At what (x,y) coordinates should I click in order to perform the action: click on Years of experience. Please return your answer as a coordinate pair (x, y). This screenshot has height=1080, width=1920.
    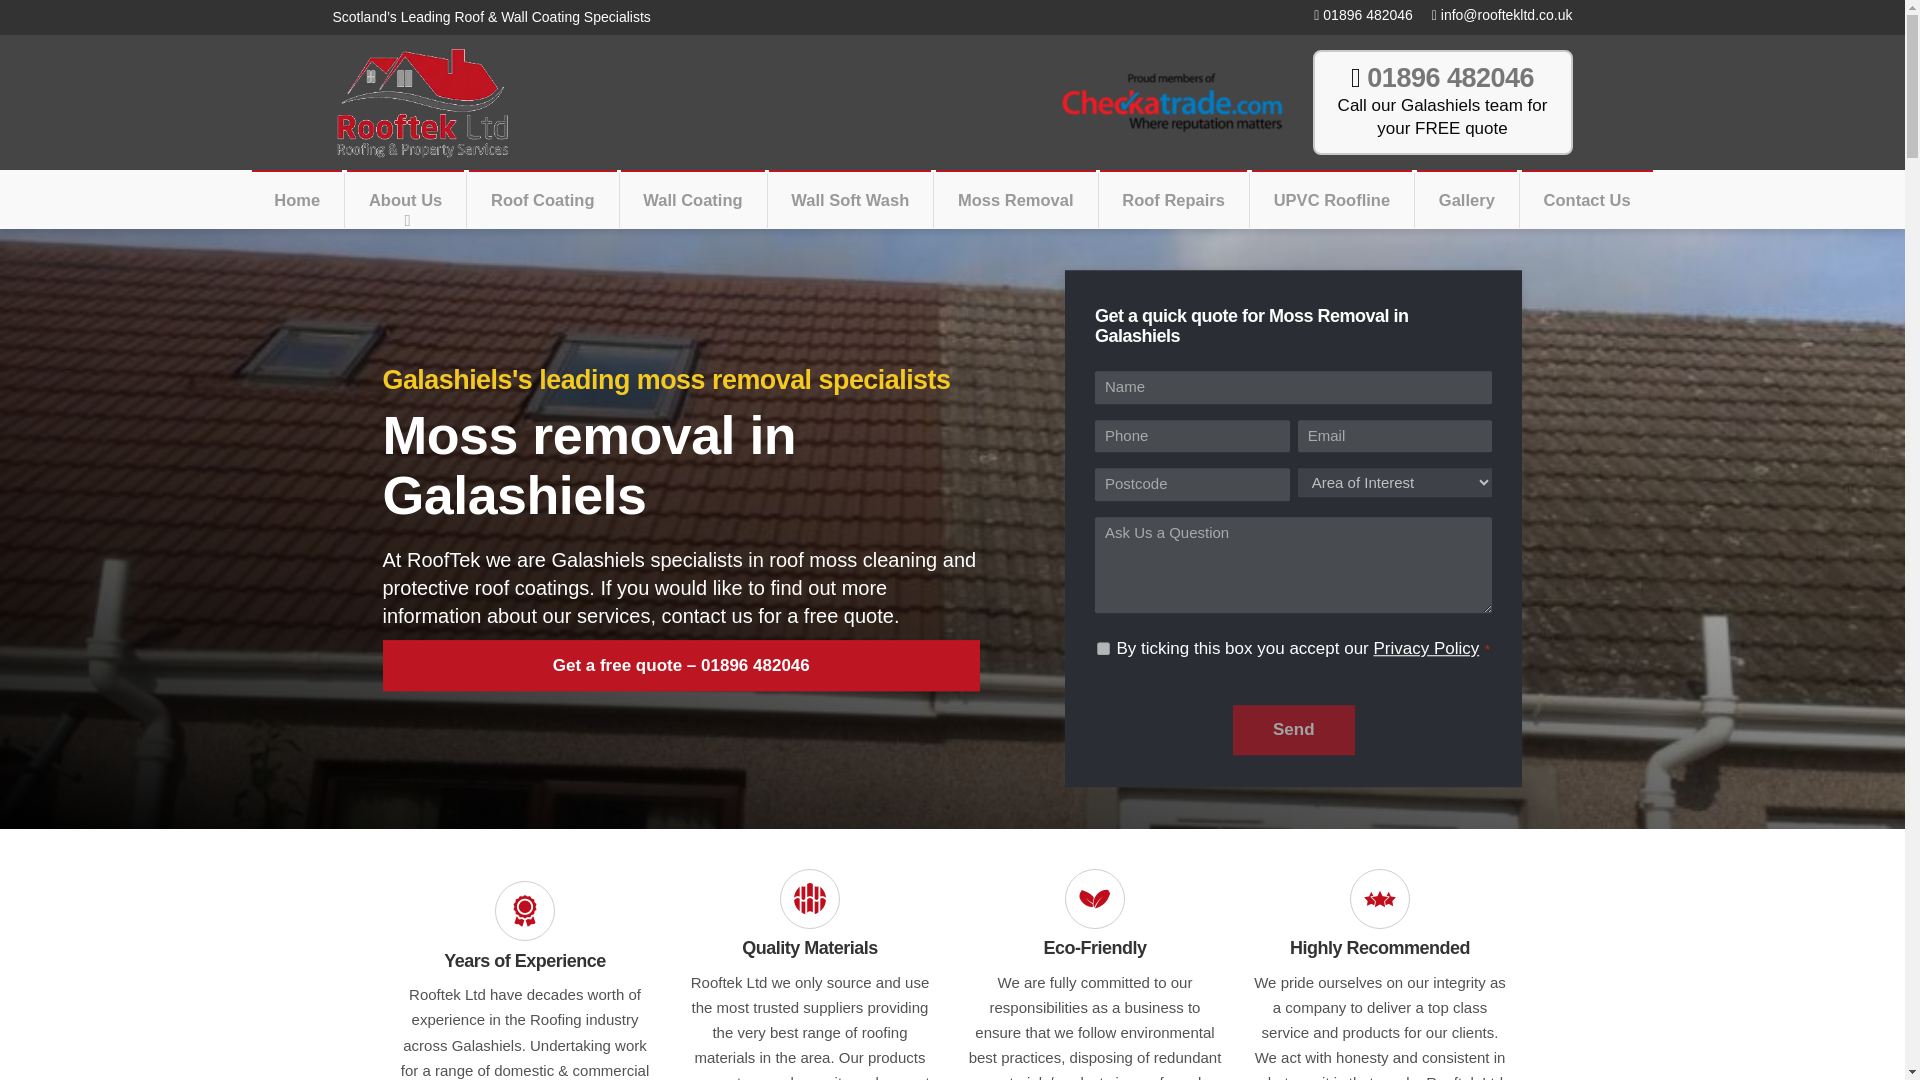
    Looking at the image, I should click on (524, 910).